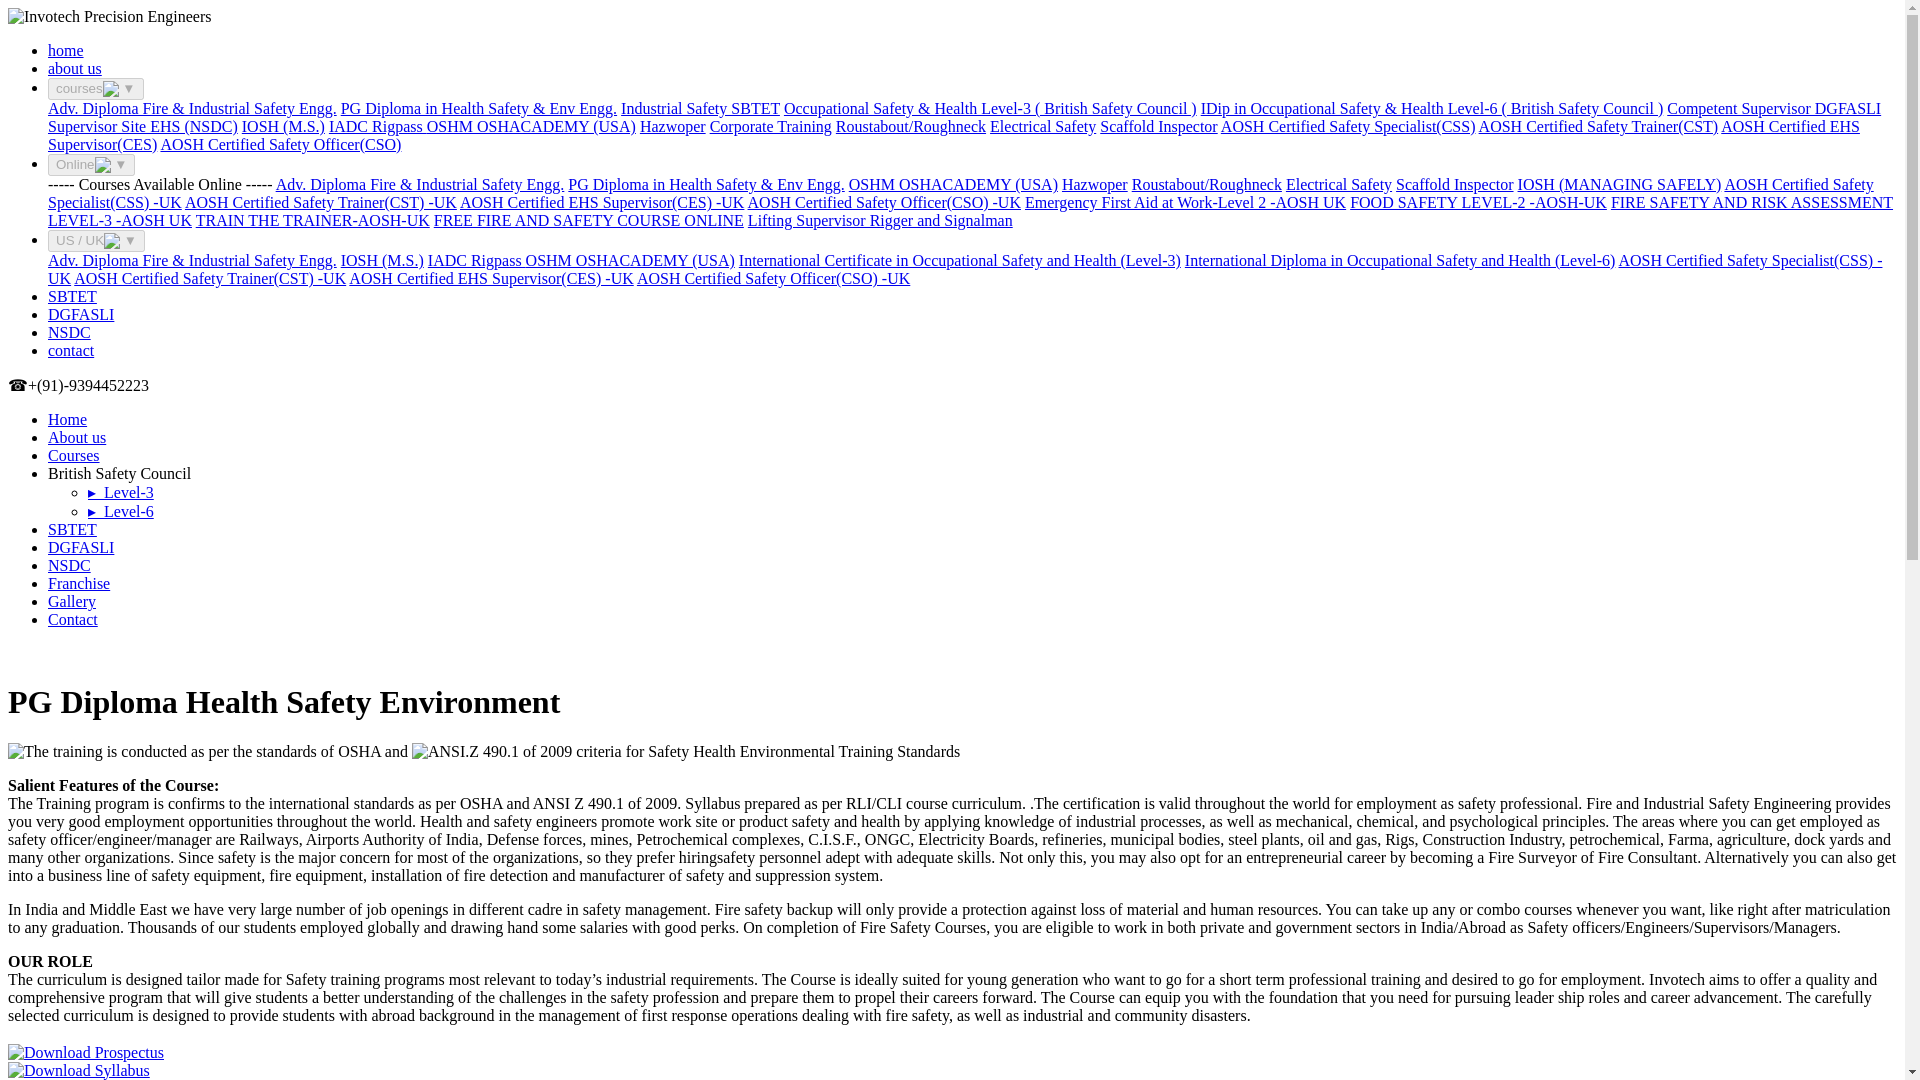 This screenshot has height=1080, width=1920. What do you see at coordinates (69, 332) in the screenshot?
I see `National Skill Development Corporation` at bounding box center [69, 332].